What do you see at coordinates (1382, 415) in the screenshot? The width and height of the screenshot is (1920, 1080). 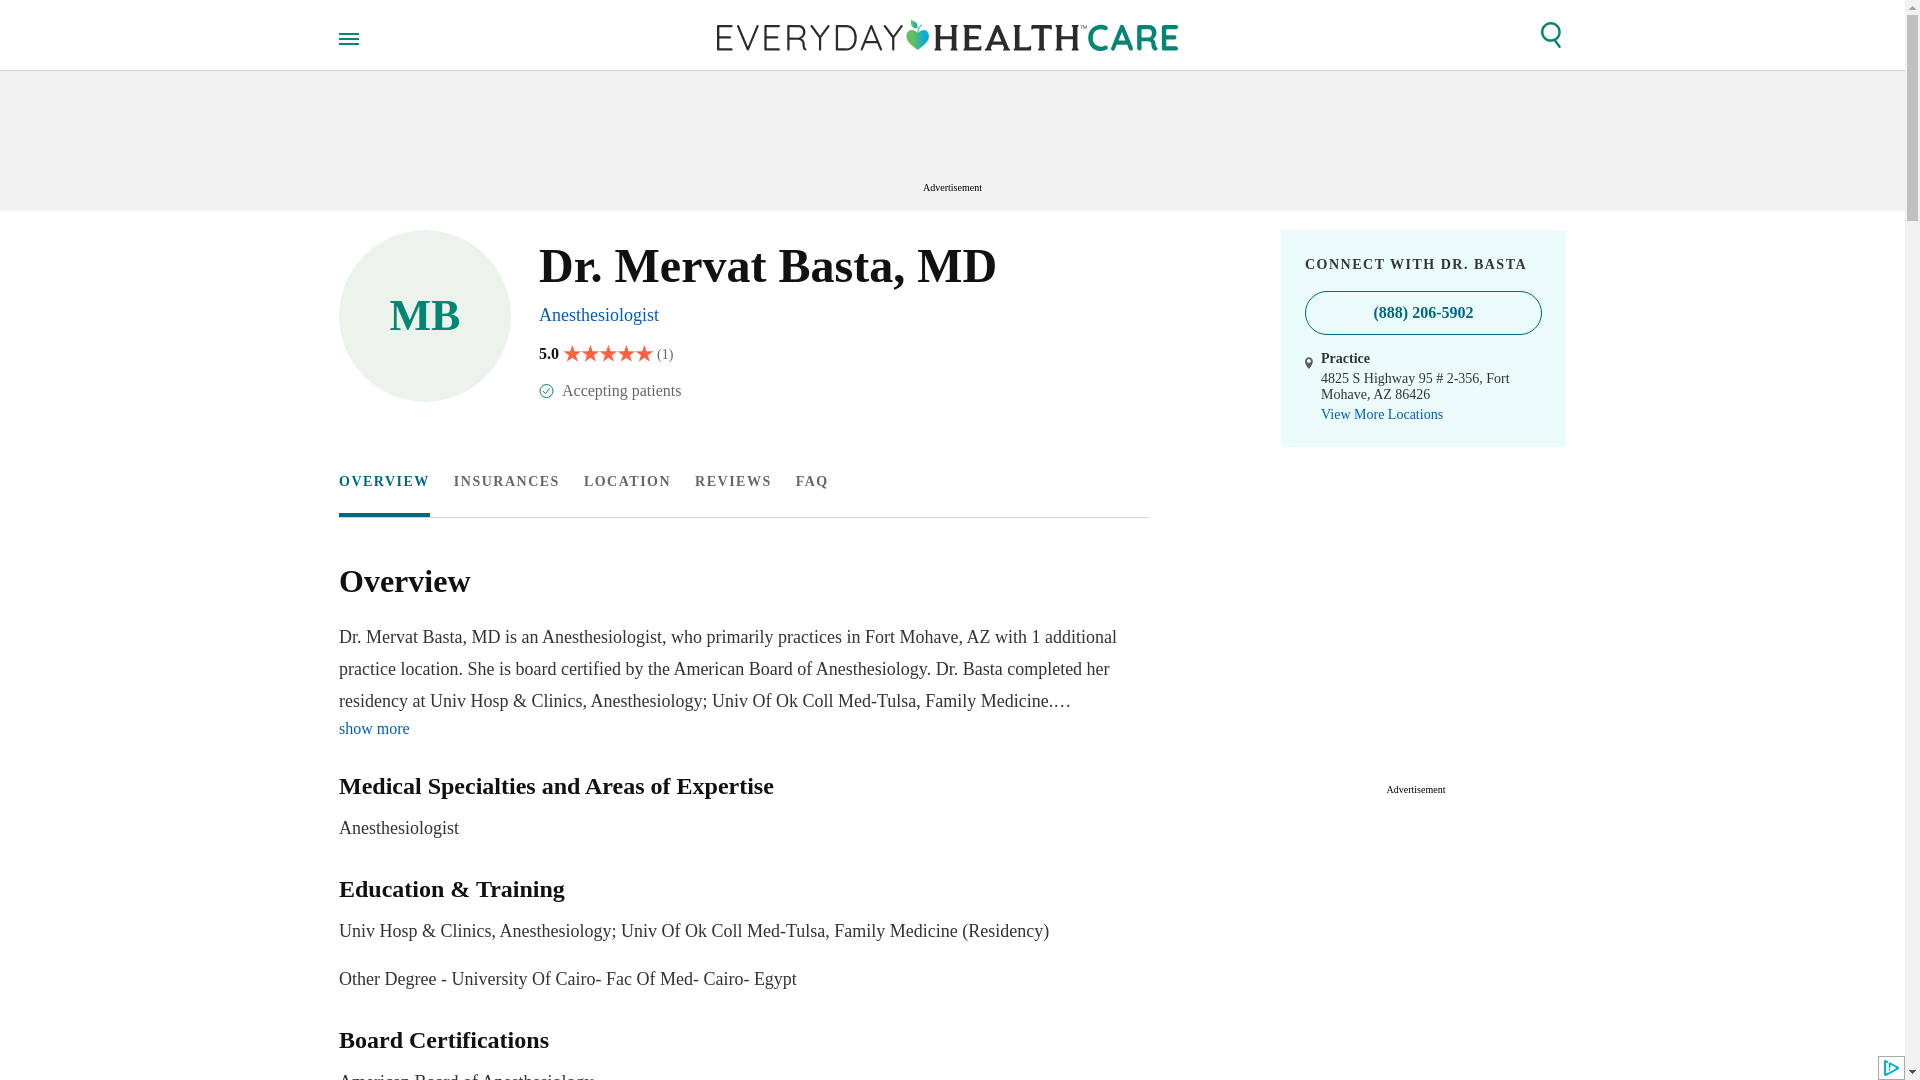 I see `View More Locations` at bounding box center [1382, 415].